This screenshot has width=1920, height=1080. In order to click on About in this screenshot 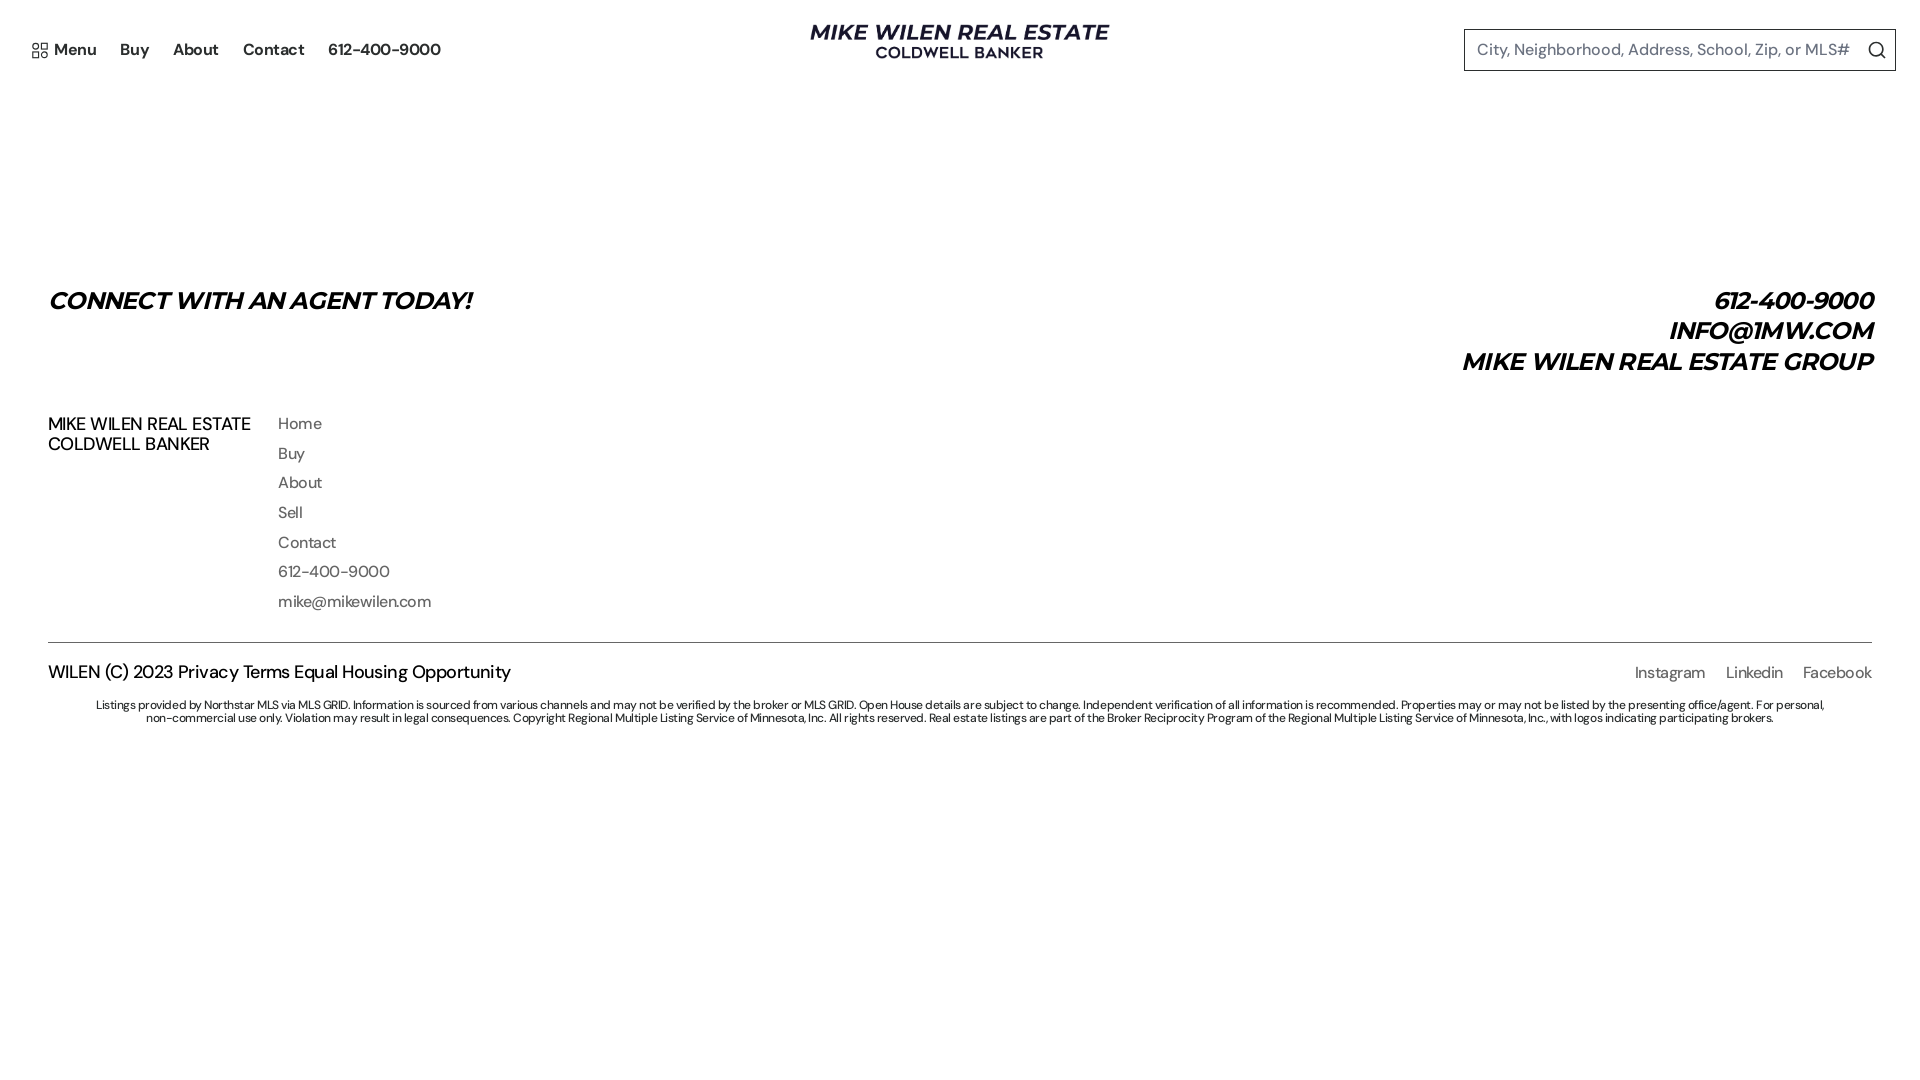, I will do `click(300, 482)`.